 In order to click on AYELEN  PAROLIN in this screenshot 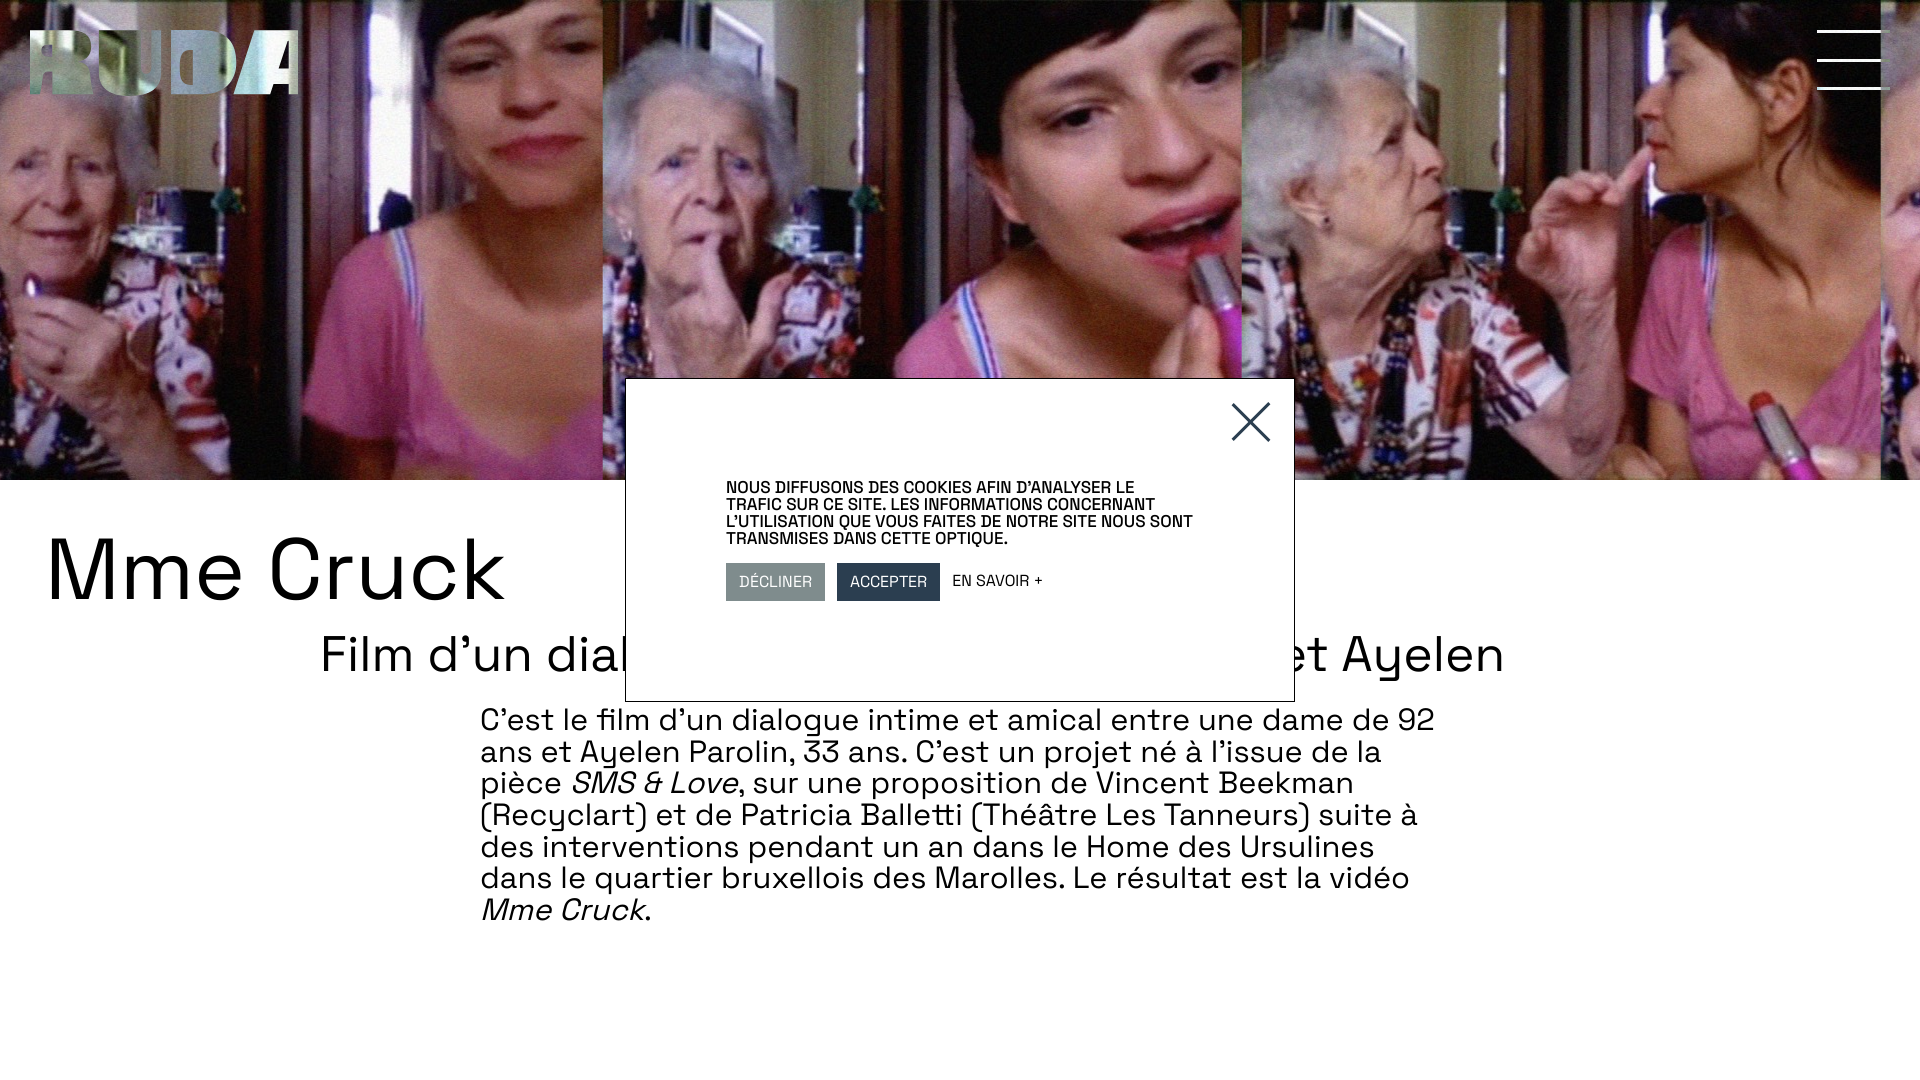, I will do `click(520, 63)`.